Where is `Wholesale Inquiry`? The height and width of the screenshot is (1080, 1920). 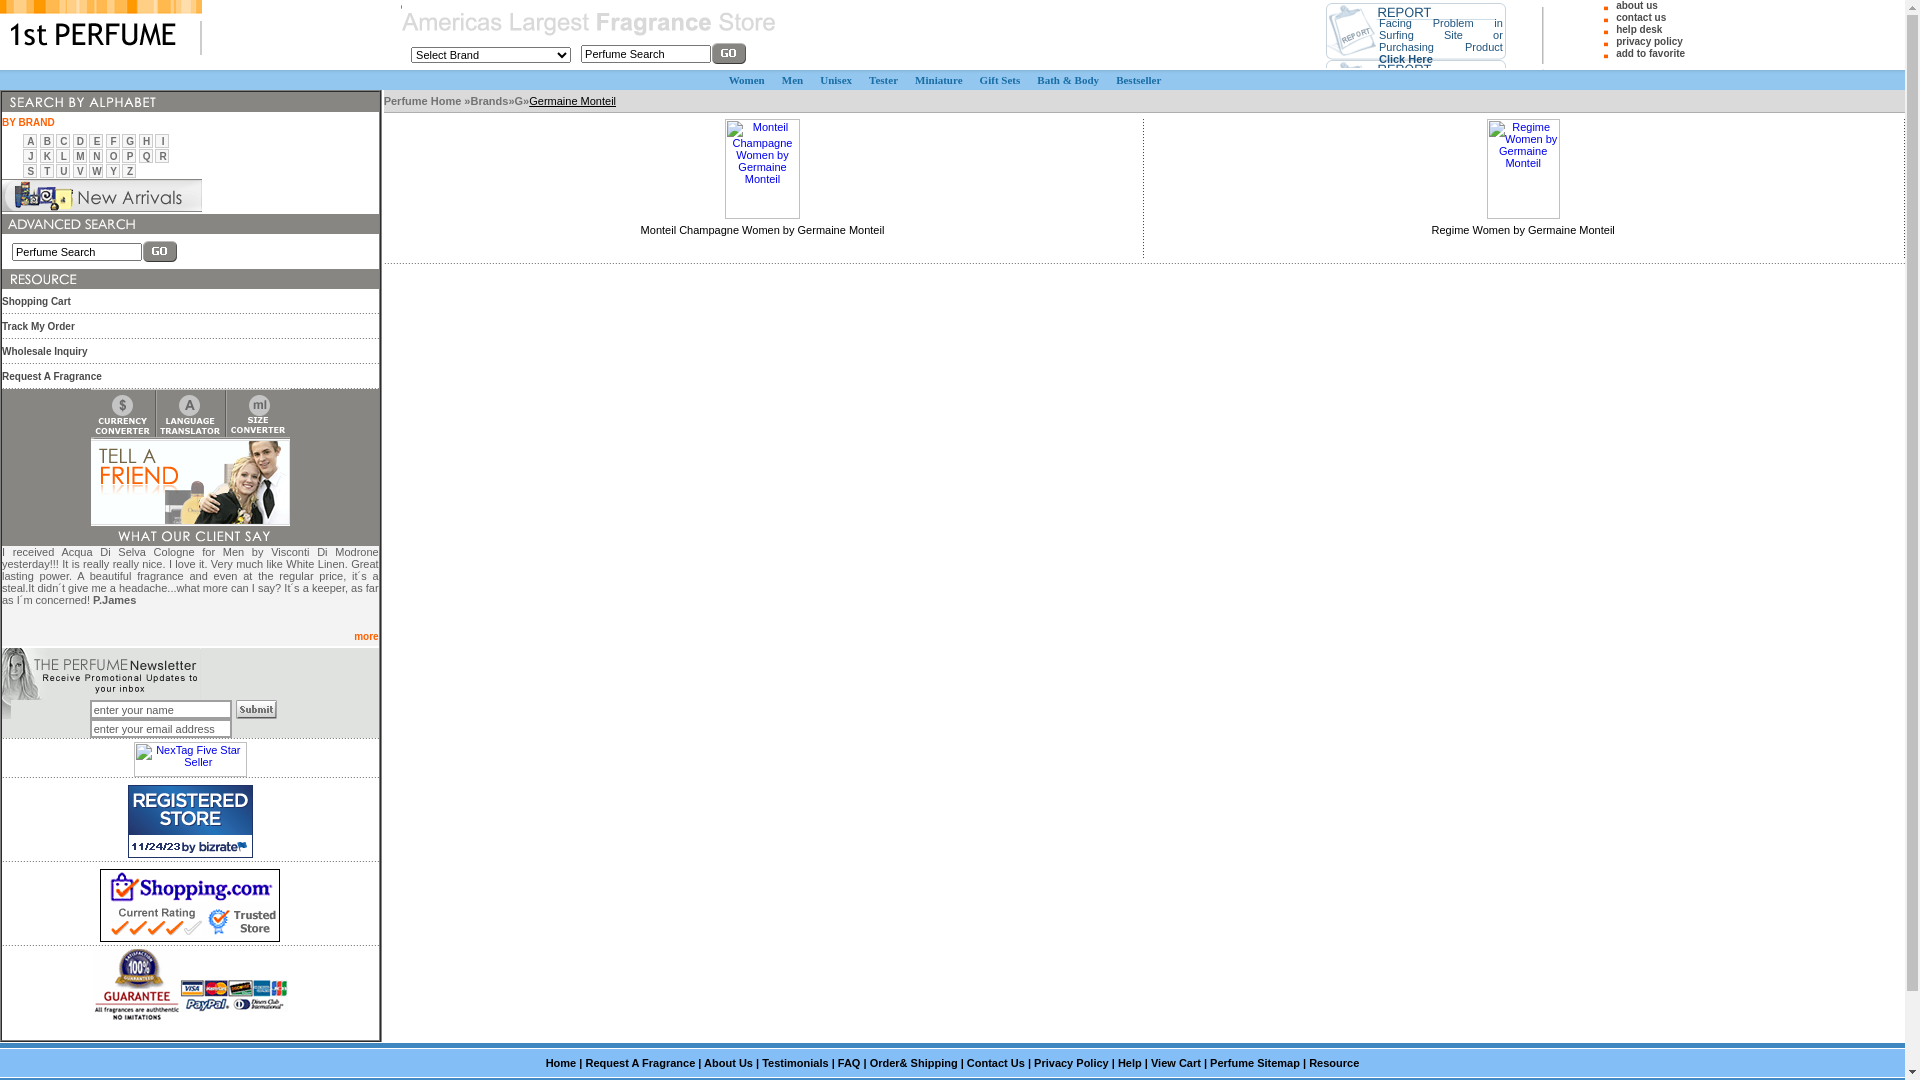
Wholesale Inquiry is located at coordinates (45, 352).